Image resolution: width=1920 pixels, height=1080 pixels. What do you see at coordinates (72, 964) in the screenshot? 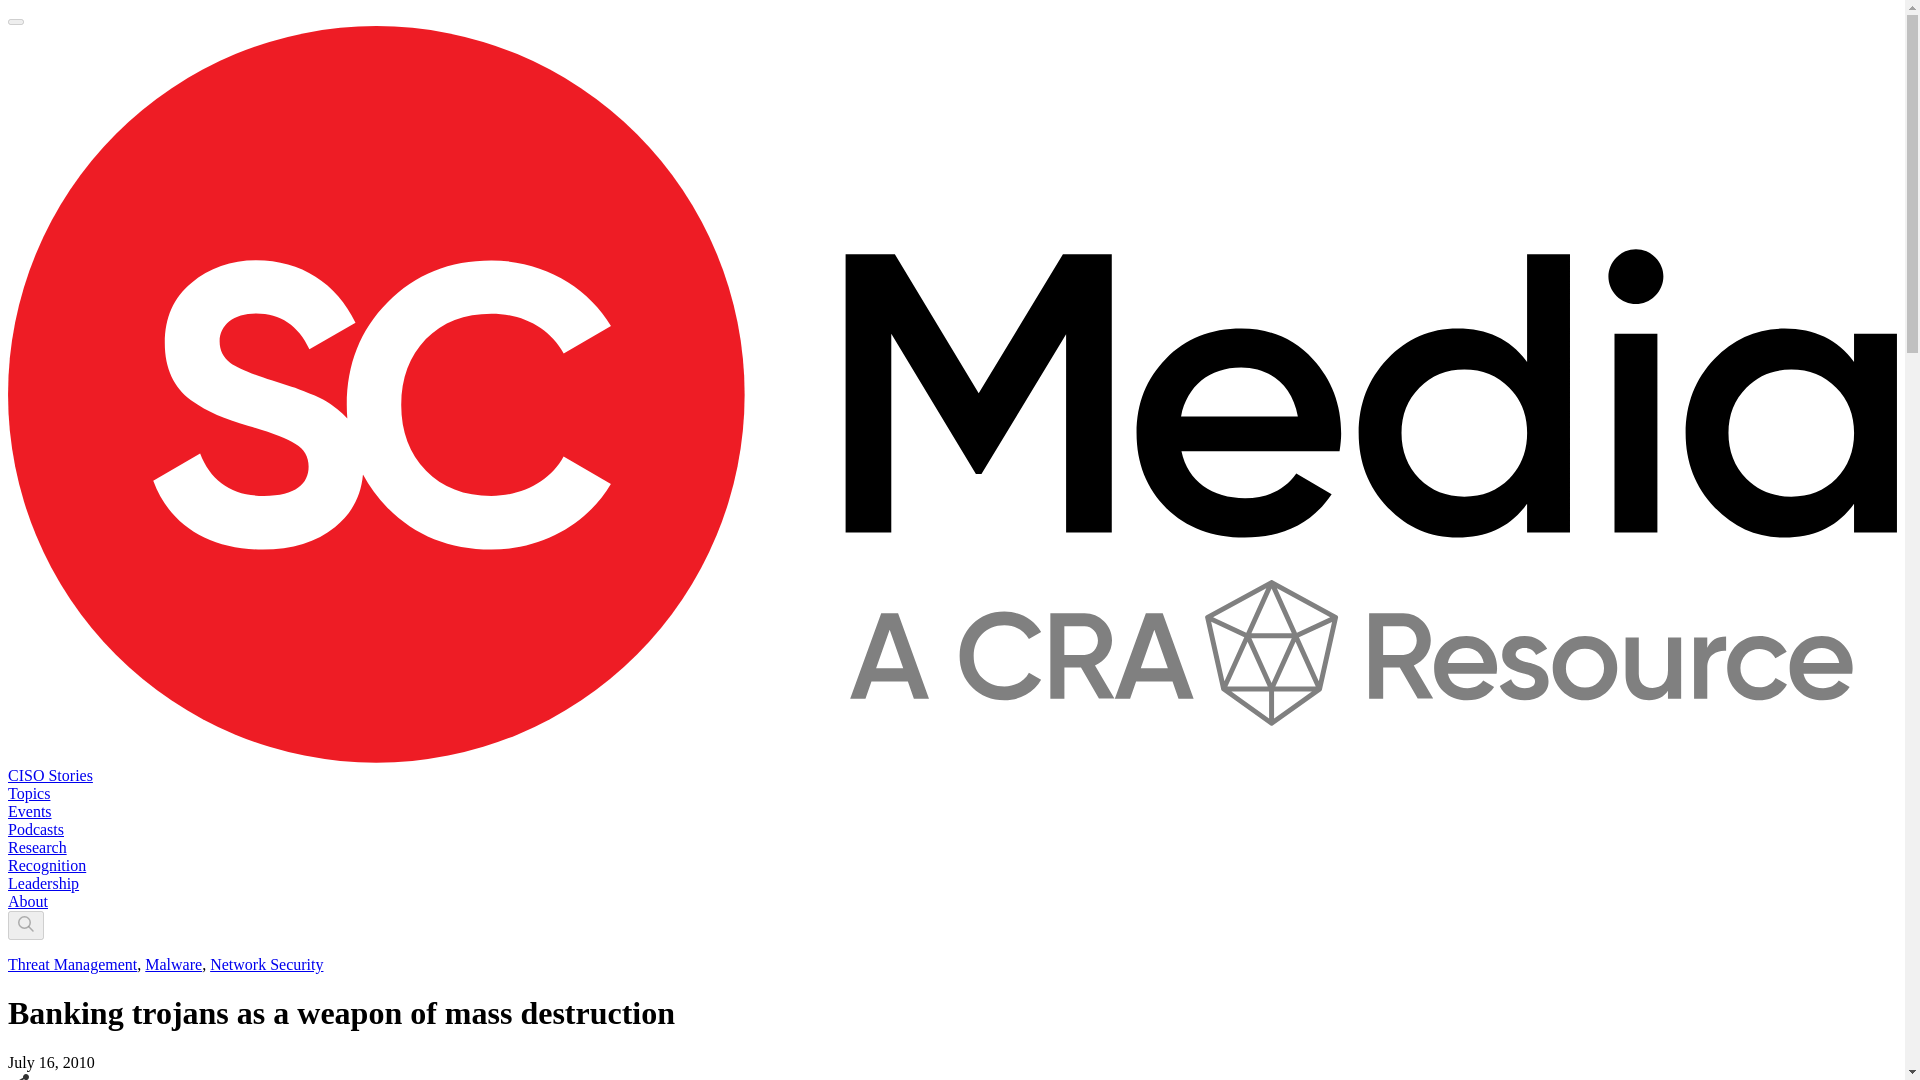
I see `Threat Management` at bounding box center [72, 964].